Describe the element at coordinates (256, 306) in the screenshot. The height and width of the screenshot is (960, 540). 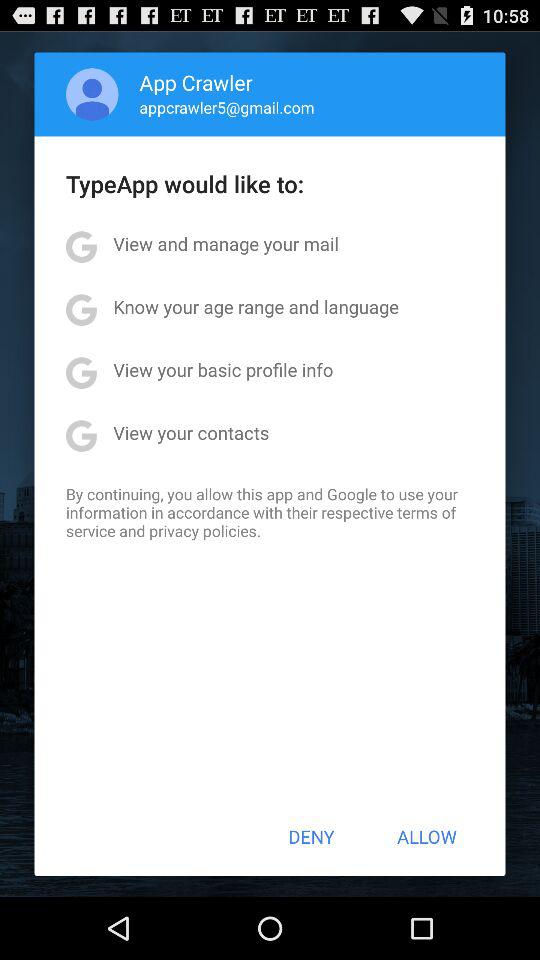
I see `scroll until the know your age icon` at that location.